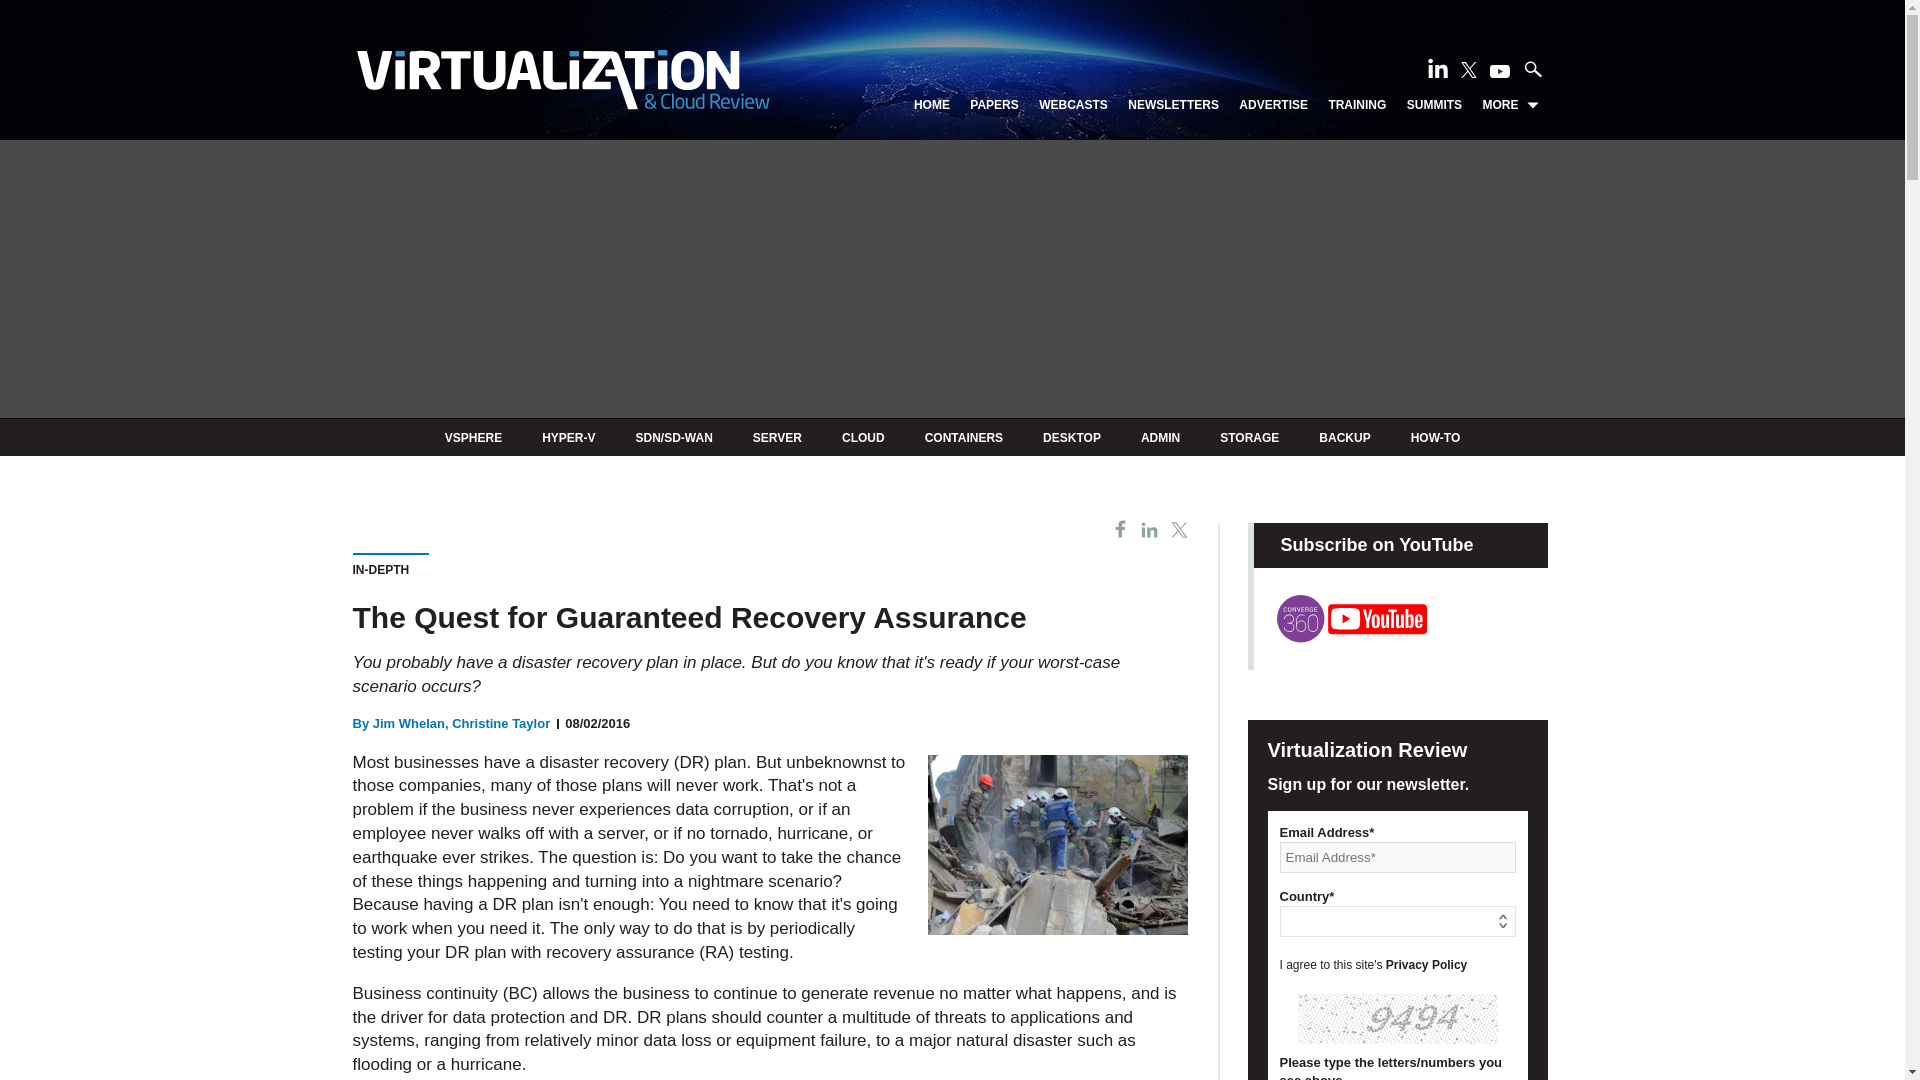 The image size is (1920, 1080). Describe the element at coordinates (777, 437) in the screenshot. I see `SERVER` at that location.